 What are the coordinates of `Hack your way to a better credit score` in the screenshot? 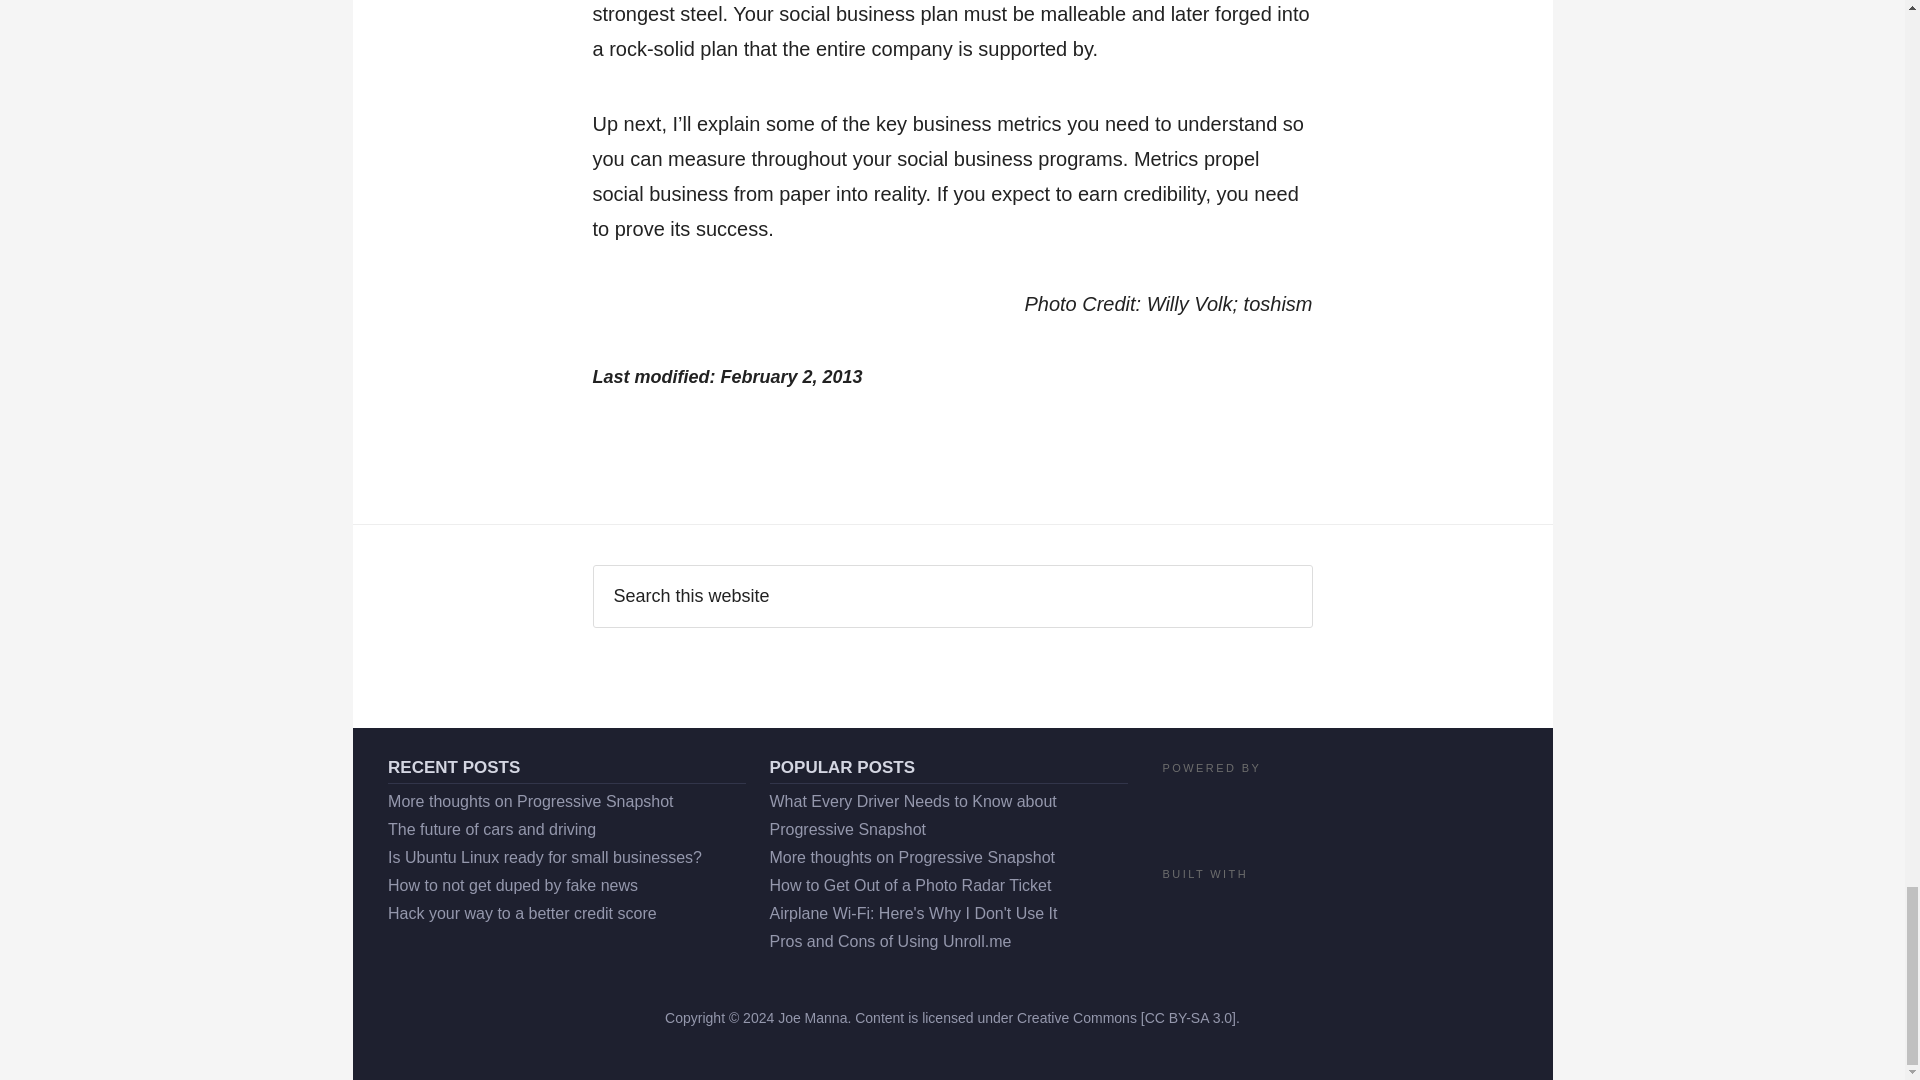 It's located at (522, 914).